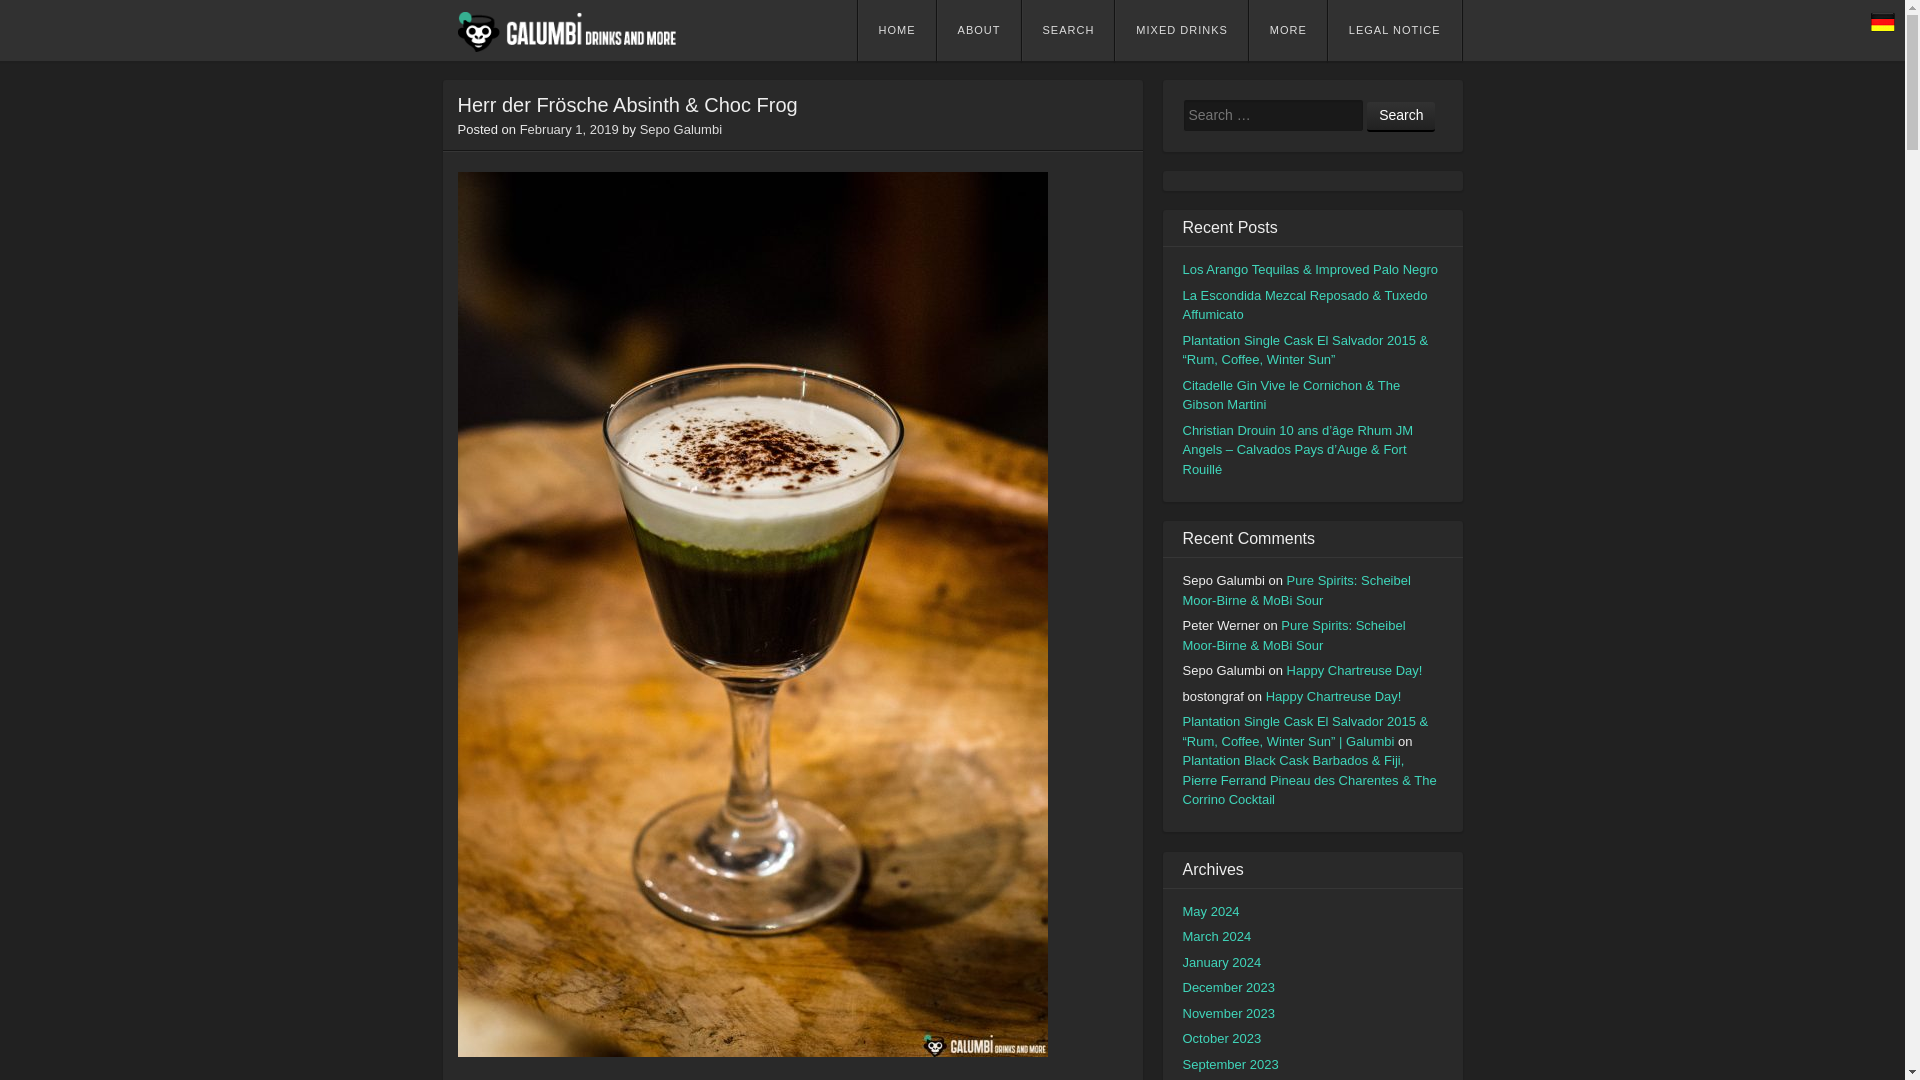 This screenshot has height=1080, width=1920. What do you see at coordinates (569, 130) in the screenshot?
I see `10:19 am` at bounding box center [569, 130].